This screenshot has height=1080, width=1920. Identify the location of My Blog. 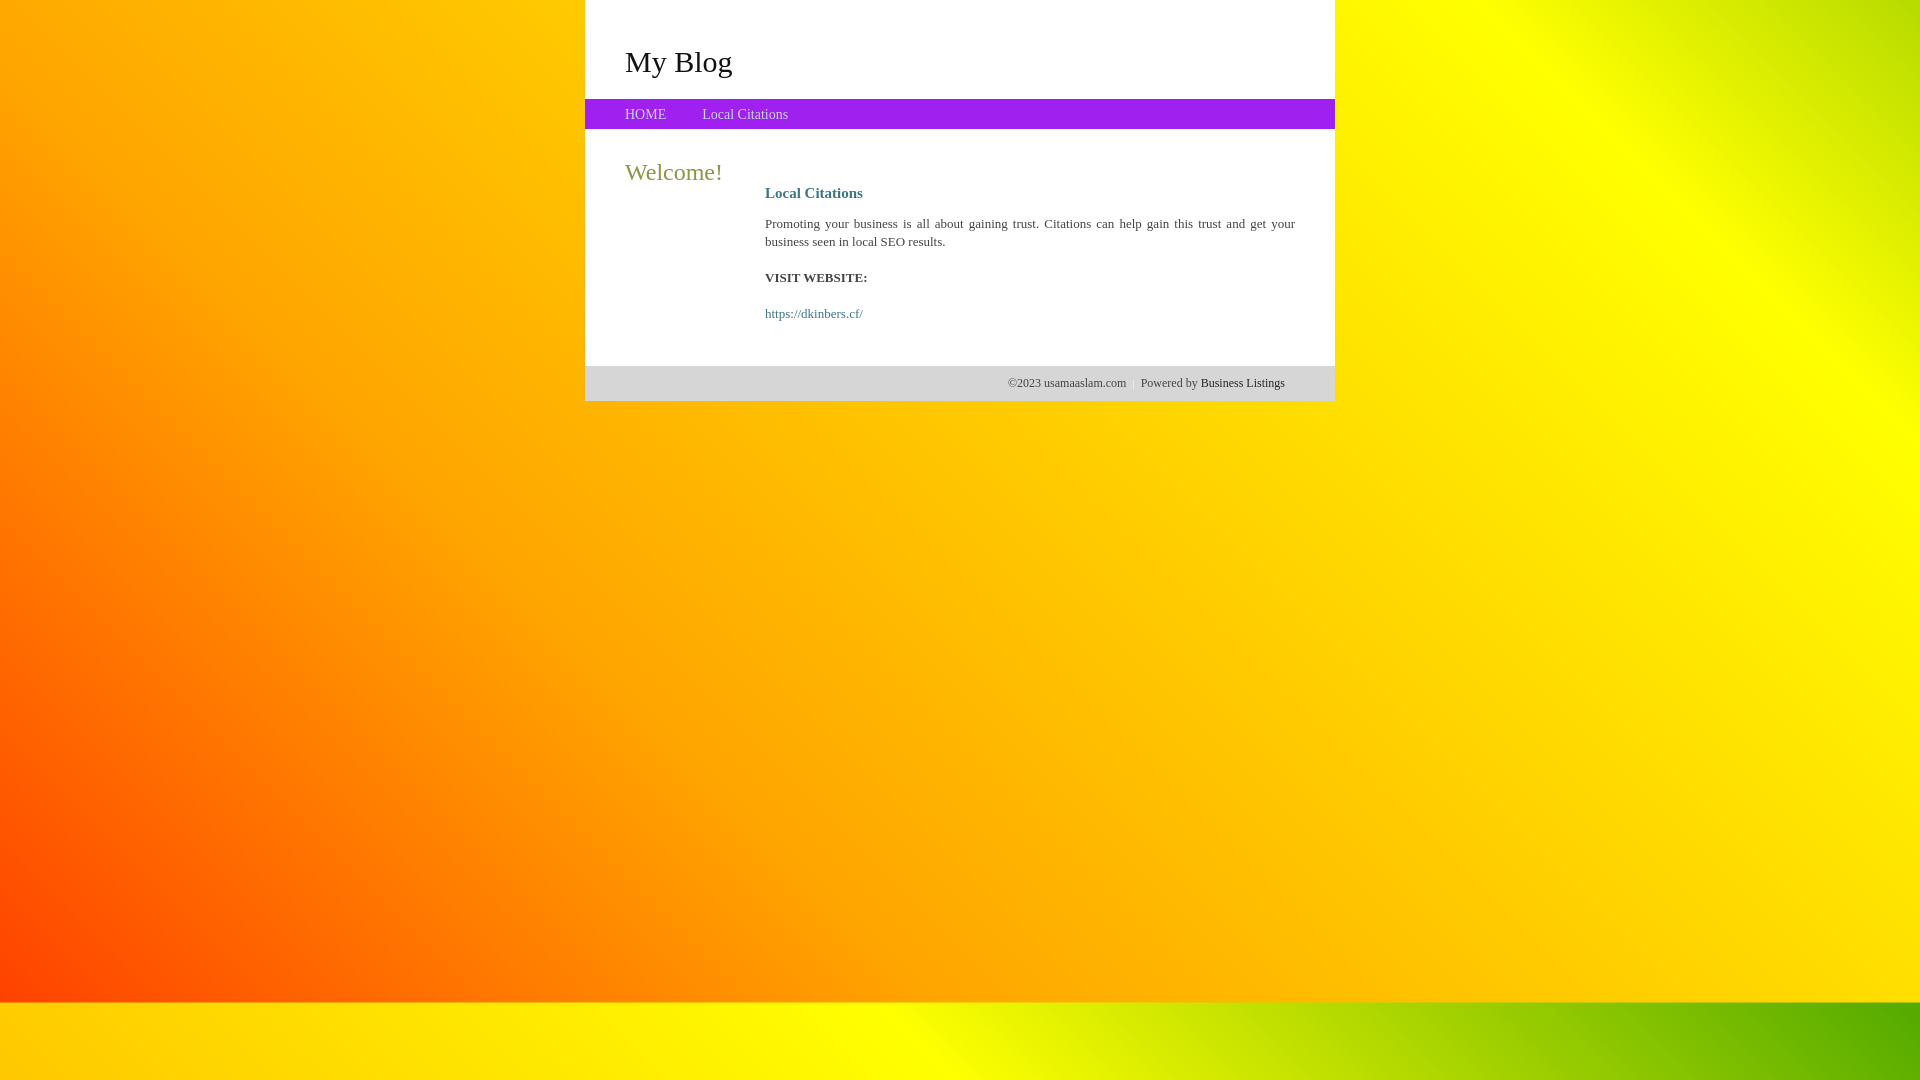
(679, 61).